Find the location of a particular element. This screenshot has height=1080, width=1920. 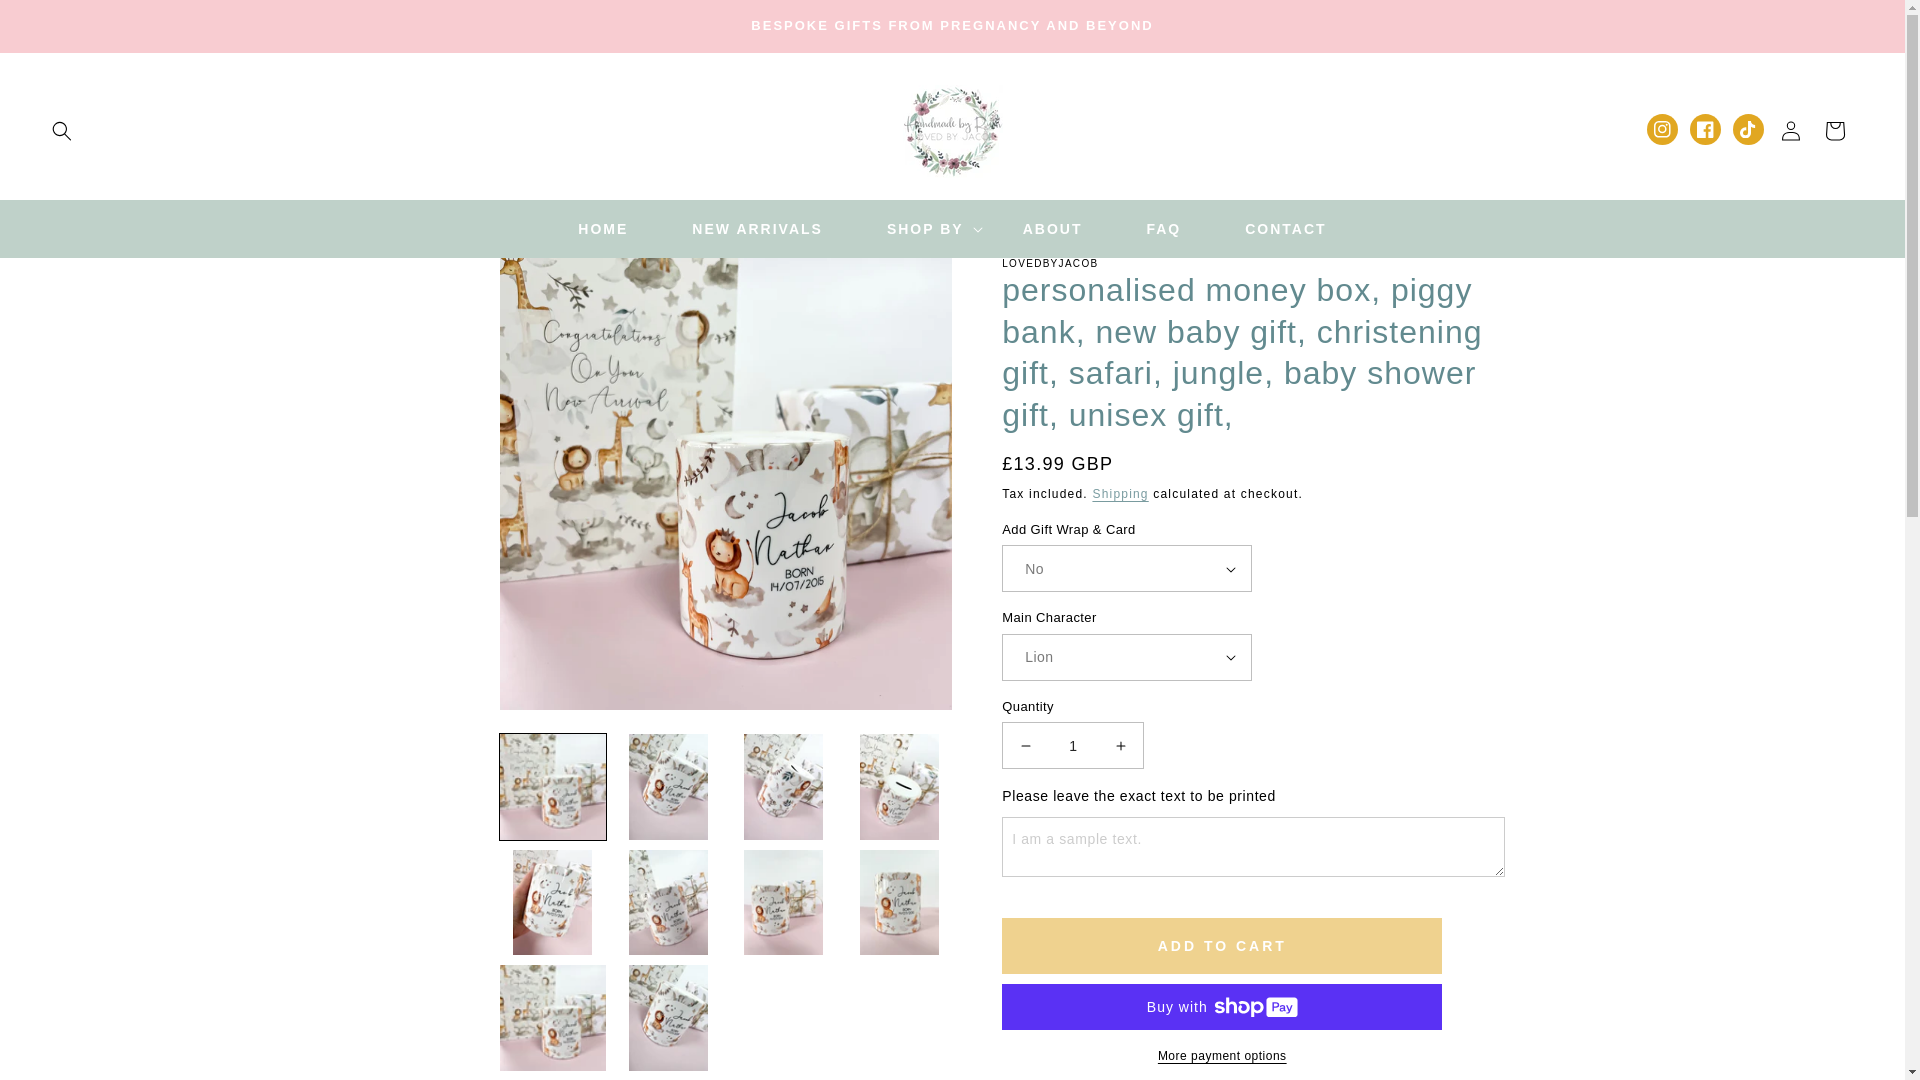

1 is located at coordinates (1073, 745).